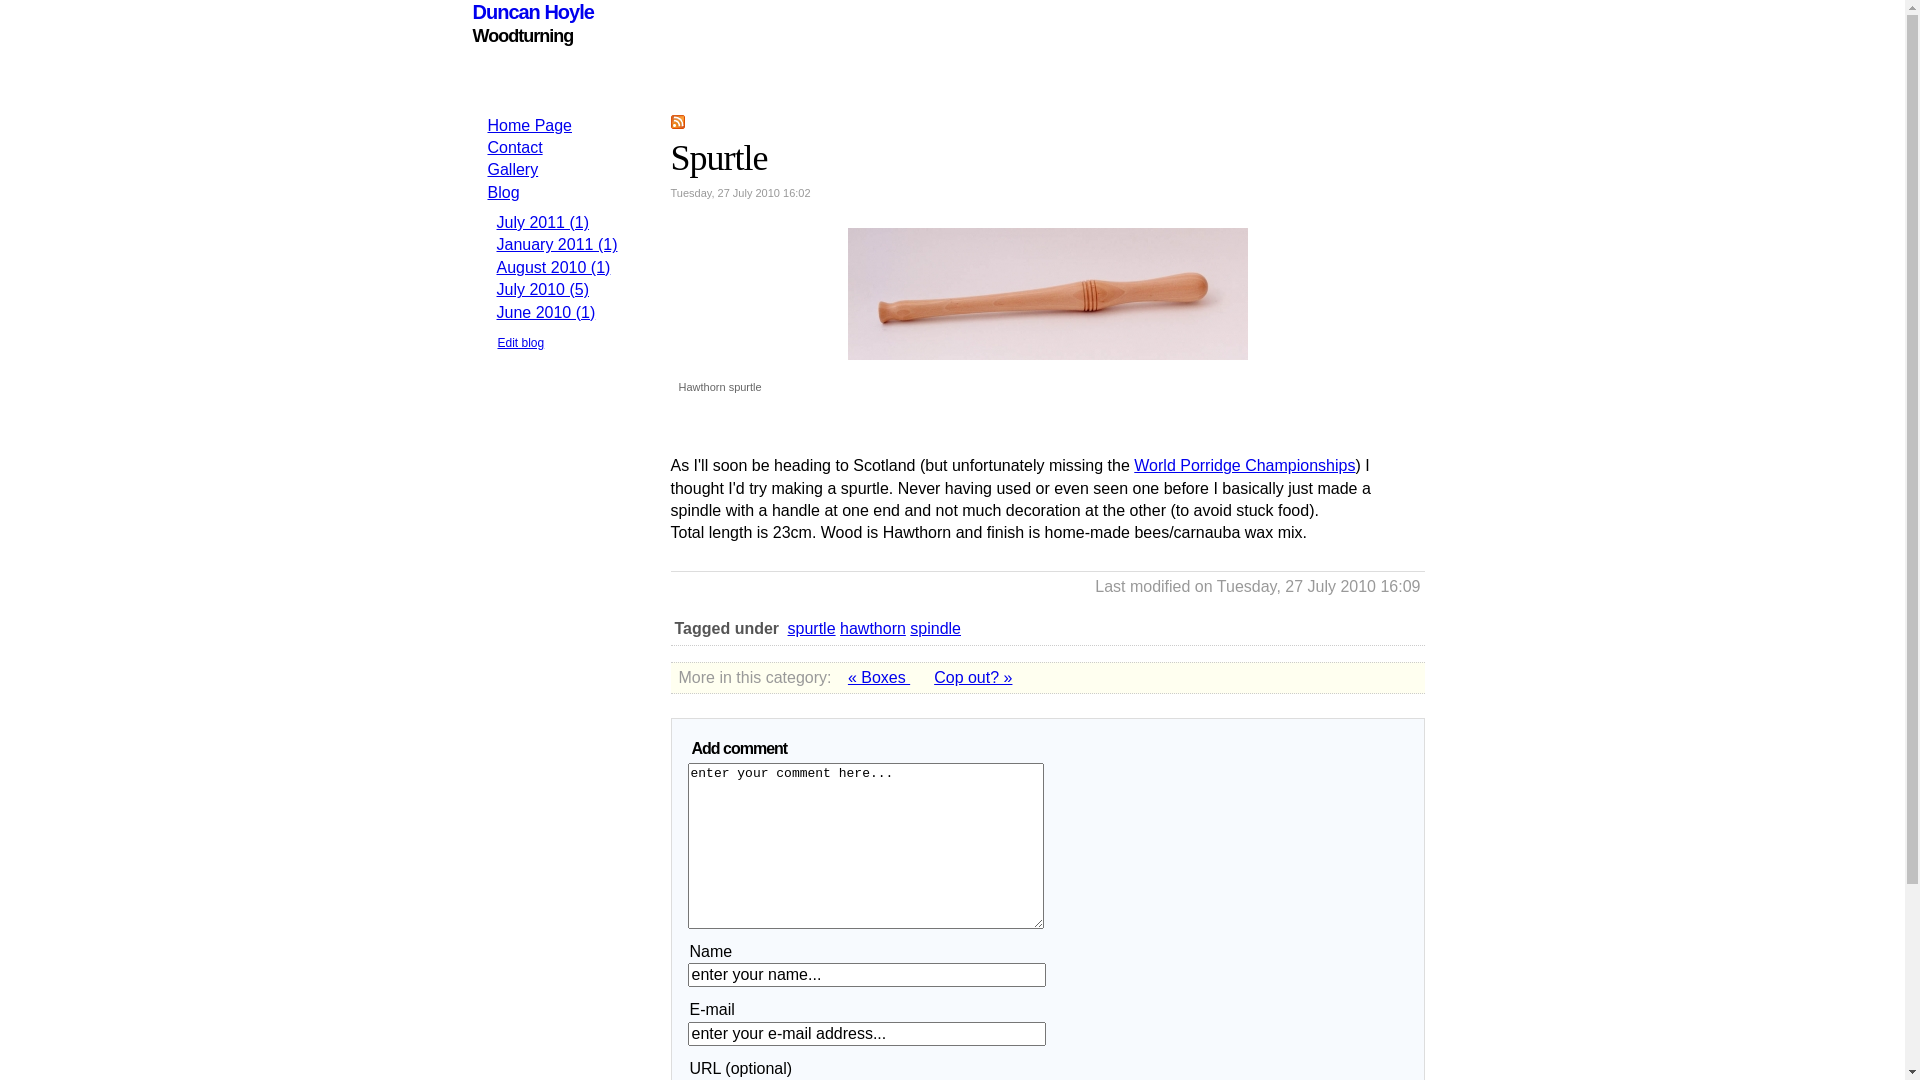 Image resolution: width=1920 pixels, height=1080 pixels. What do you see at coordinates (522, 343) in the screenshot?
I see `Edit blog` at bounding box center [522, 343].